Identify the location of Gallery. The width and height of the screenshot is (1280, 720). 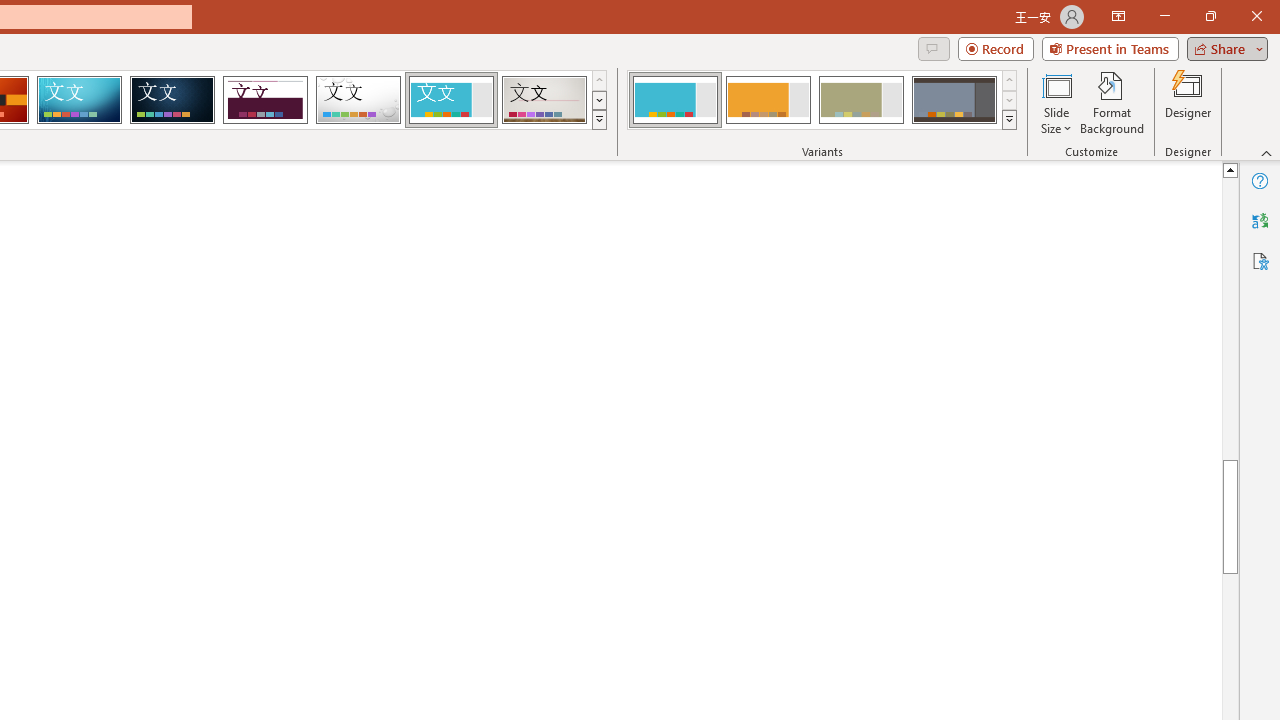
(544, 100).